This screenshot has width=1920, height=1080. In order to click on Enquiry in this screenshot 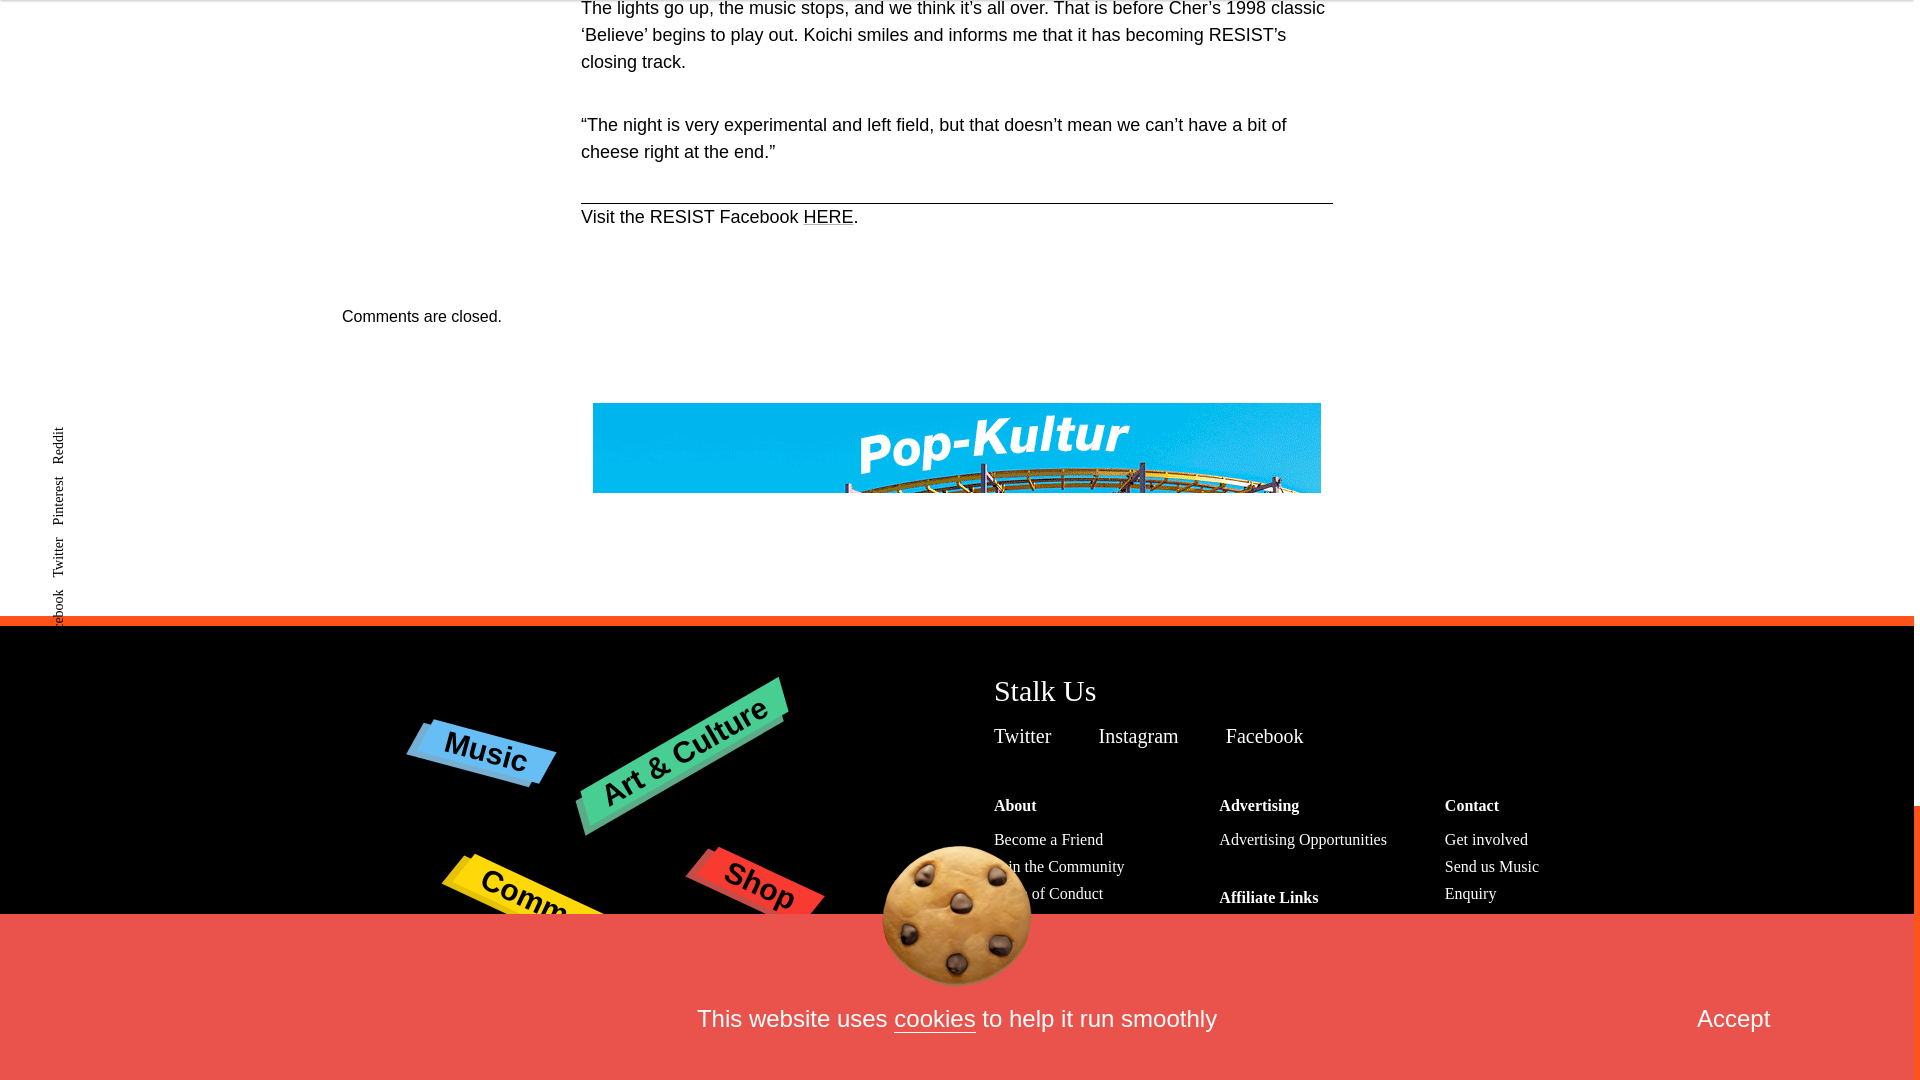, I will do `click(1471, 892)`.